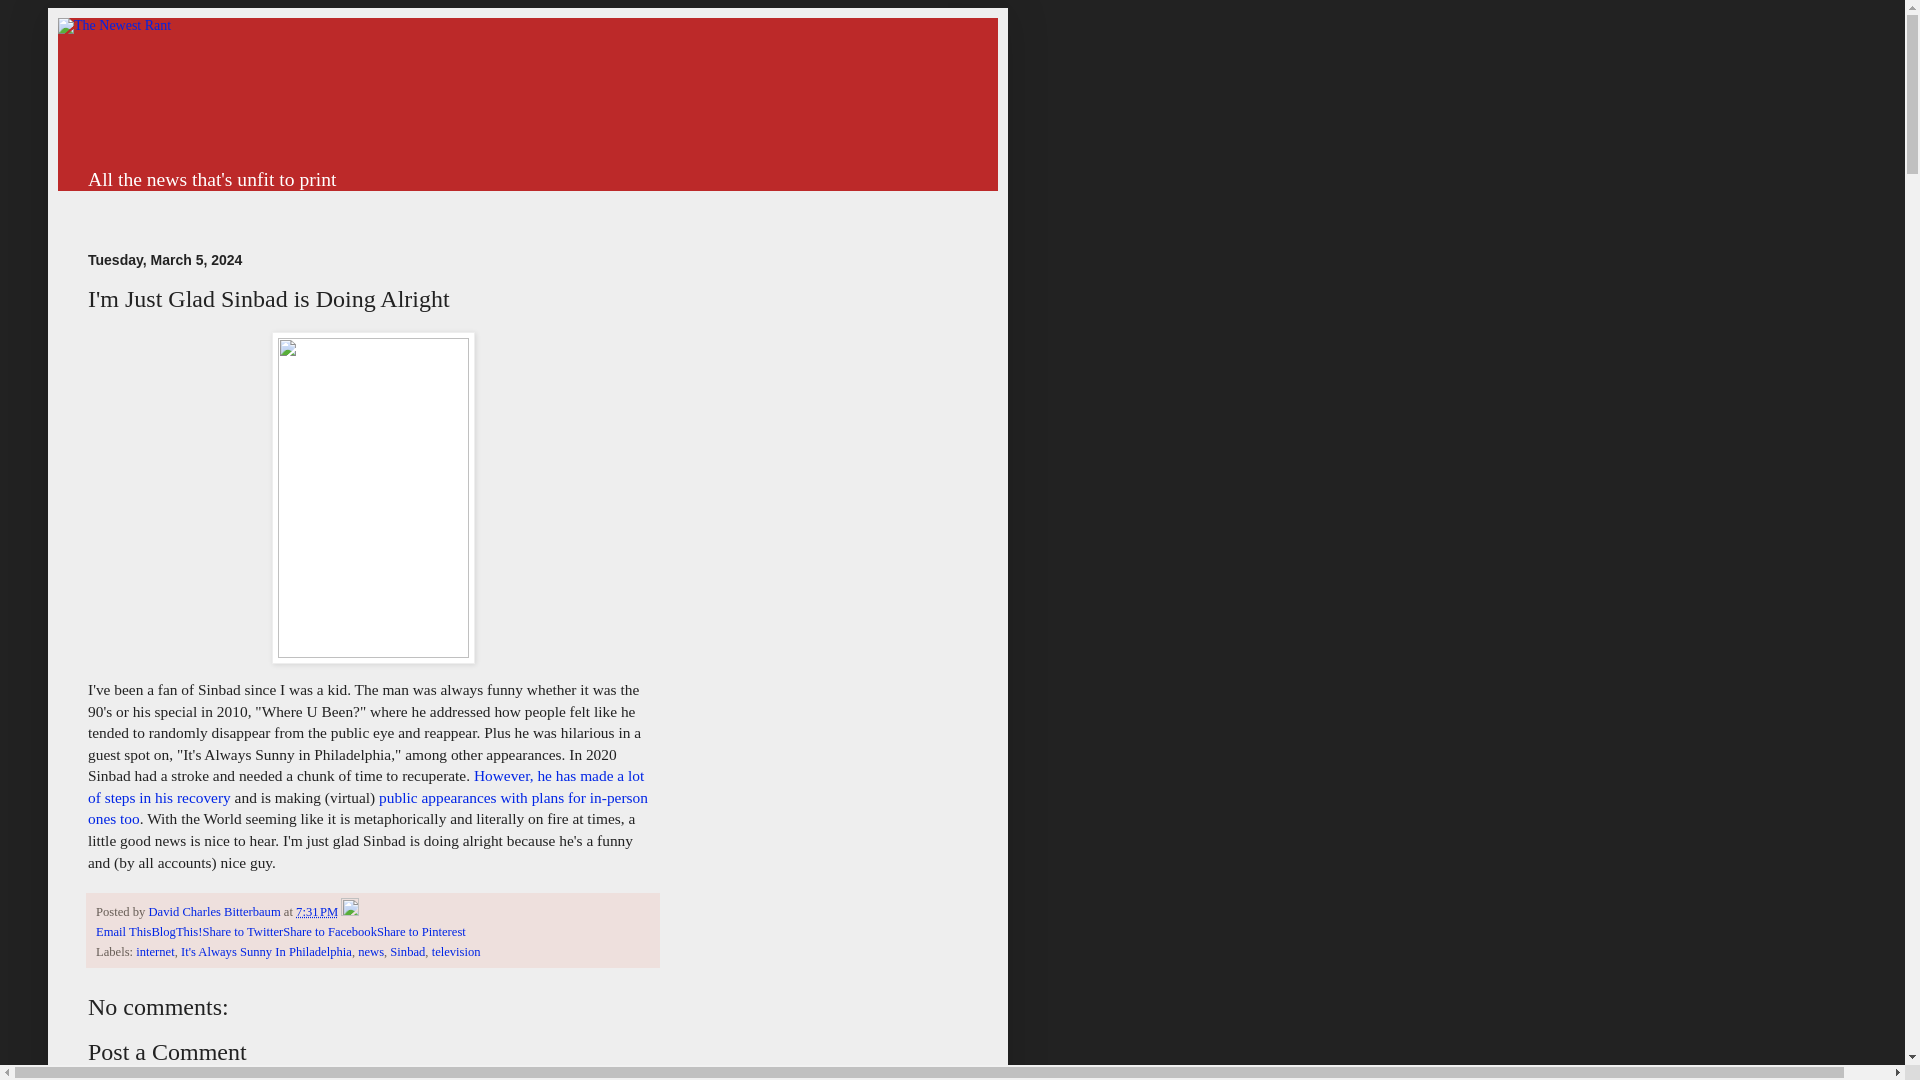 This screenshot has height=1080, width=1920. What do you see at coordinates (124, 931) in the screenshot?
I see `Email This` at bounding box center [124, 931].